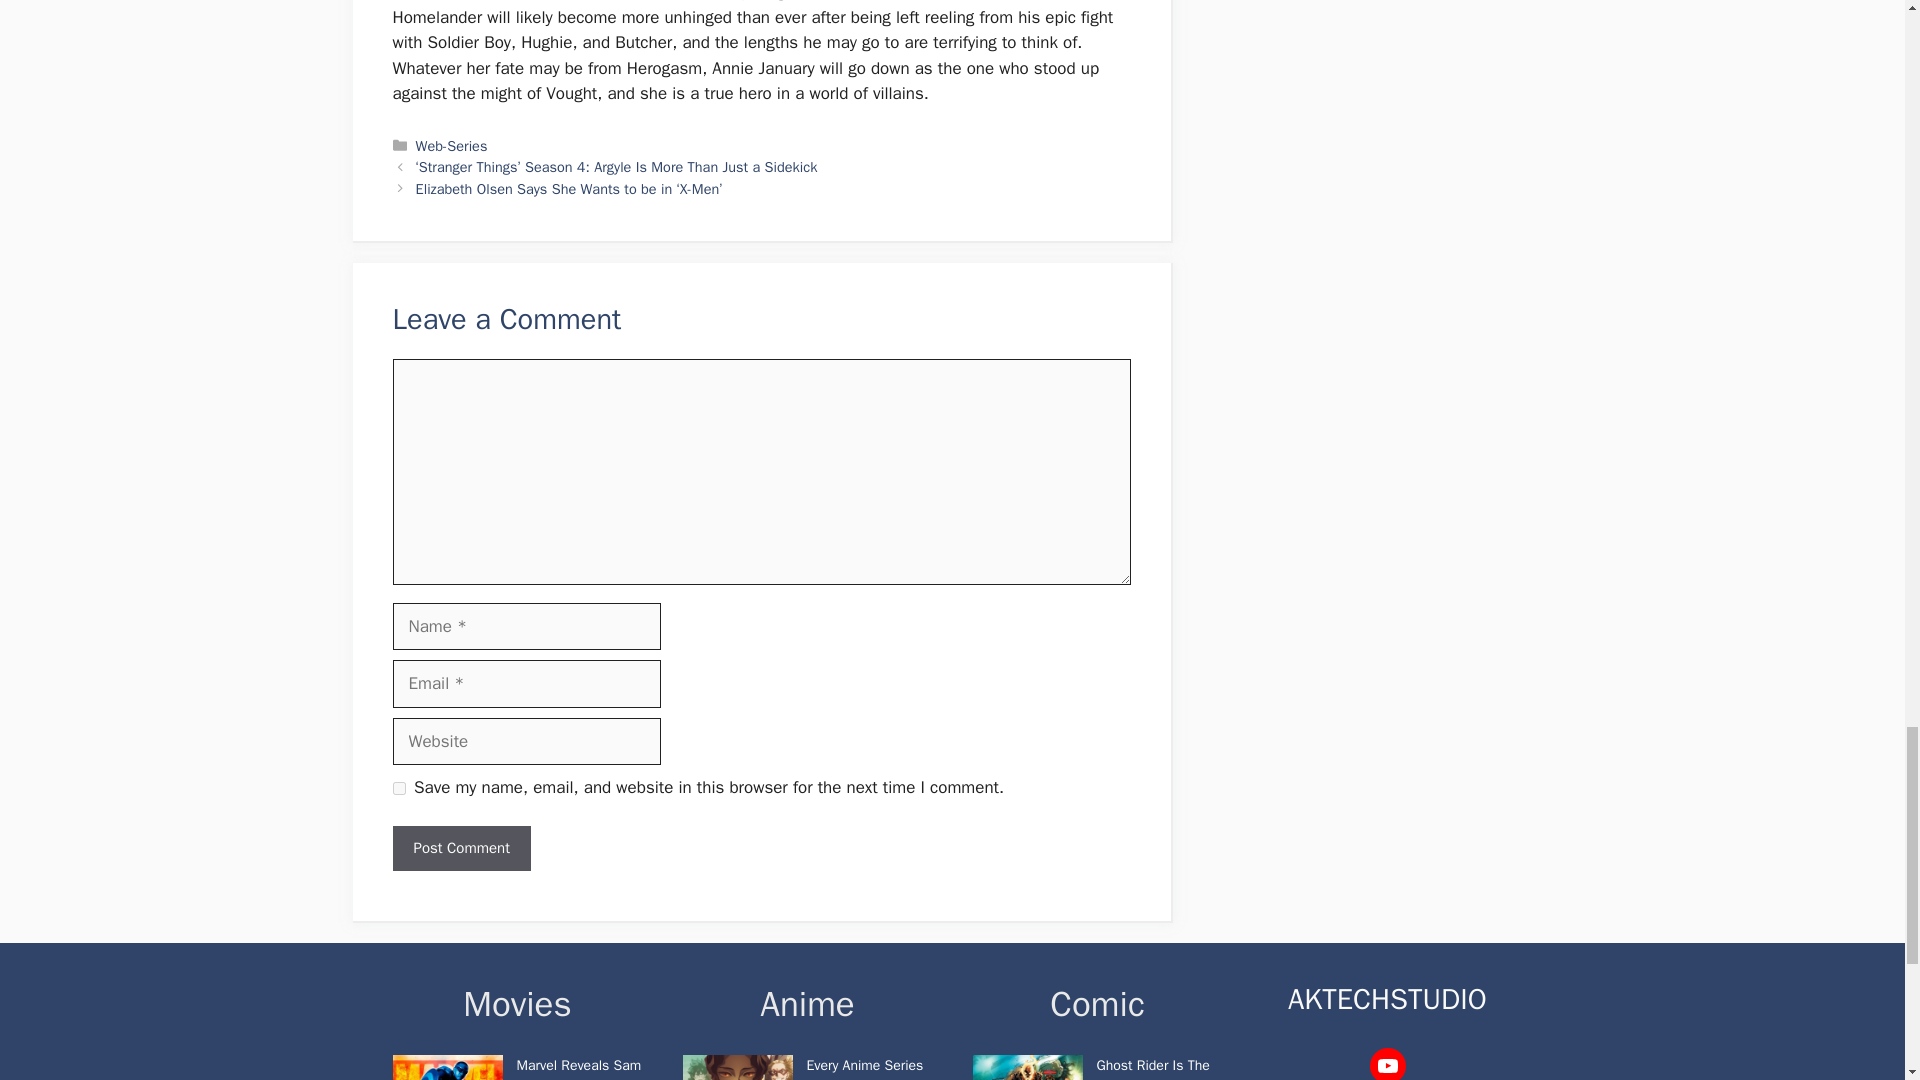  Describe the element at coordinates (452, 146) in the screenshot. I see `Web-Series` at that location.